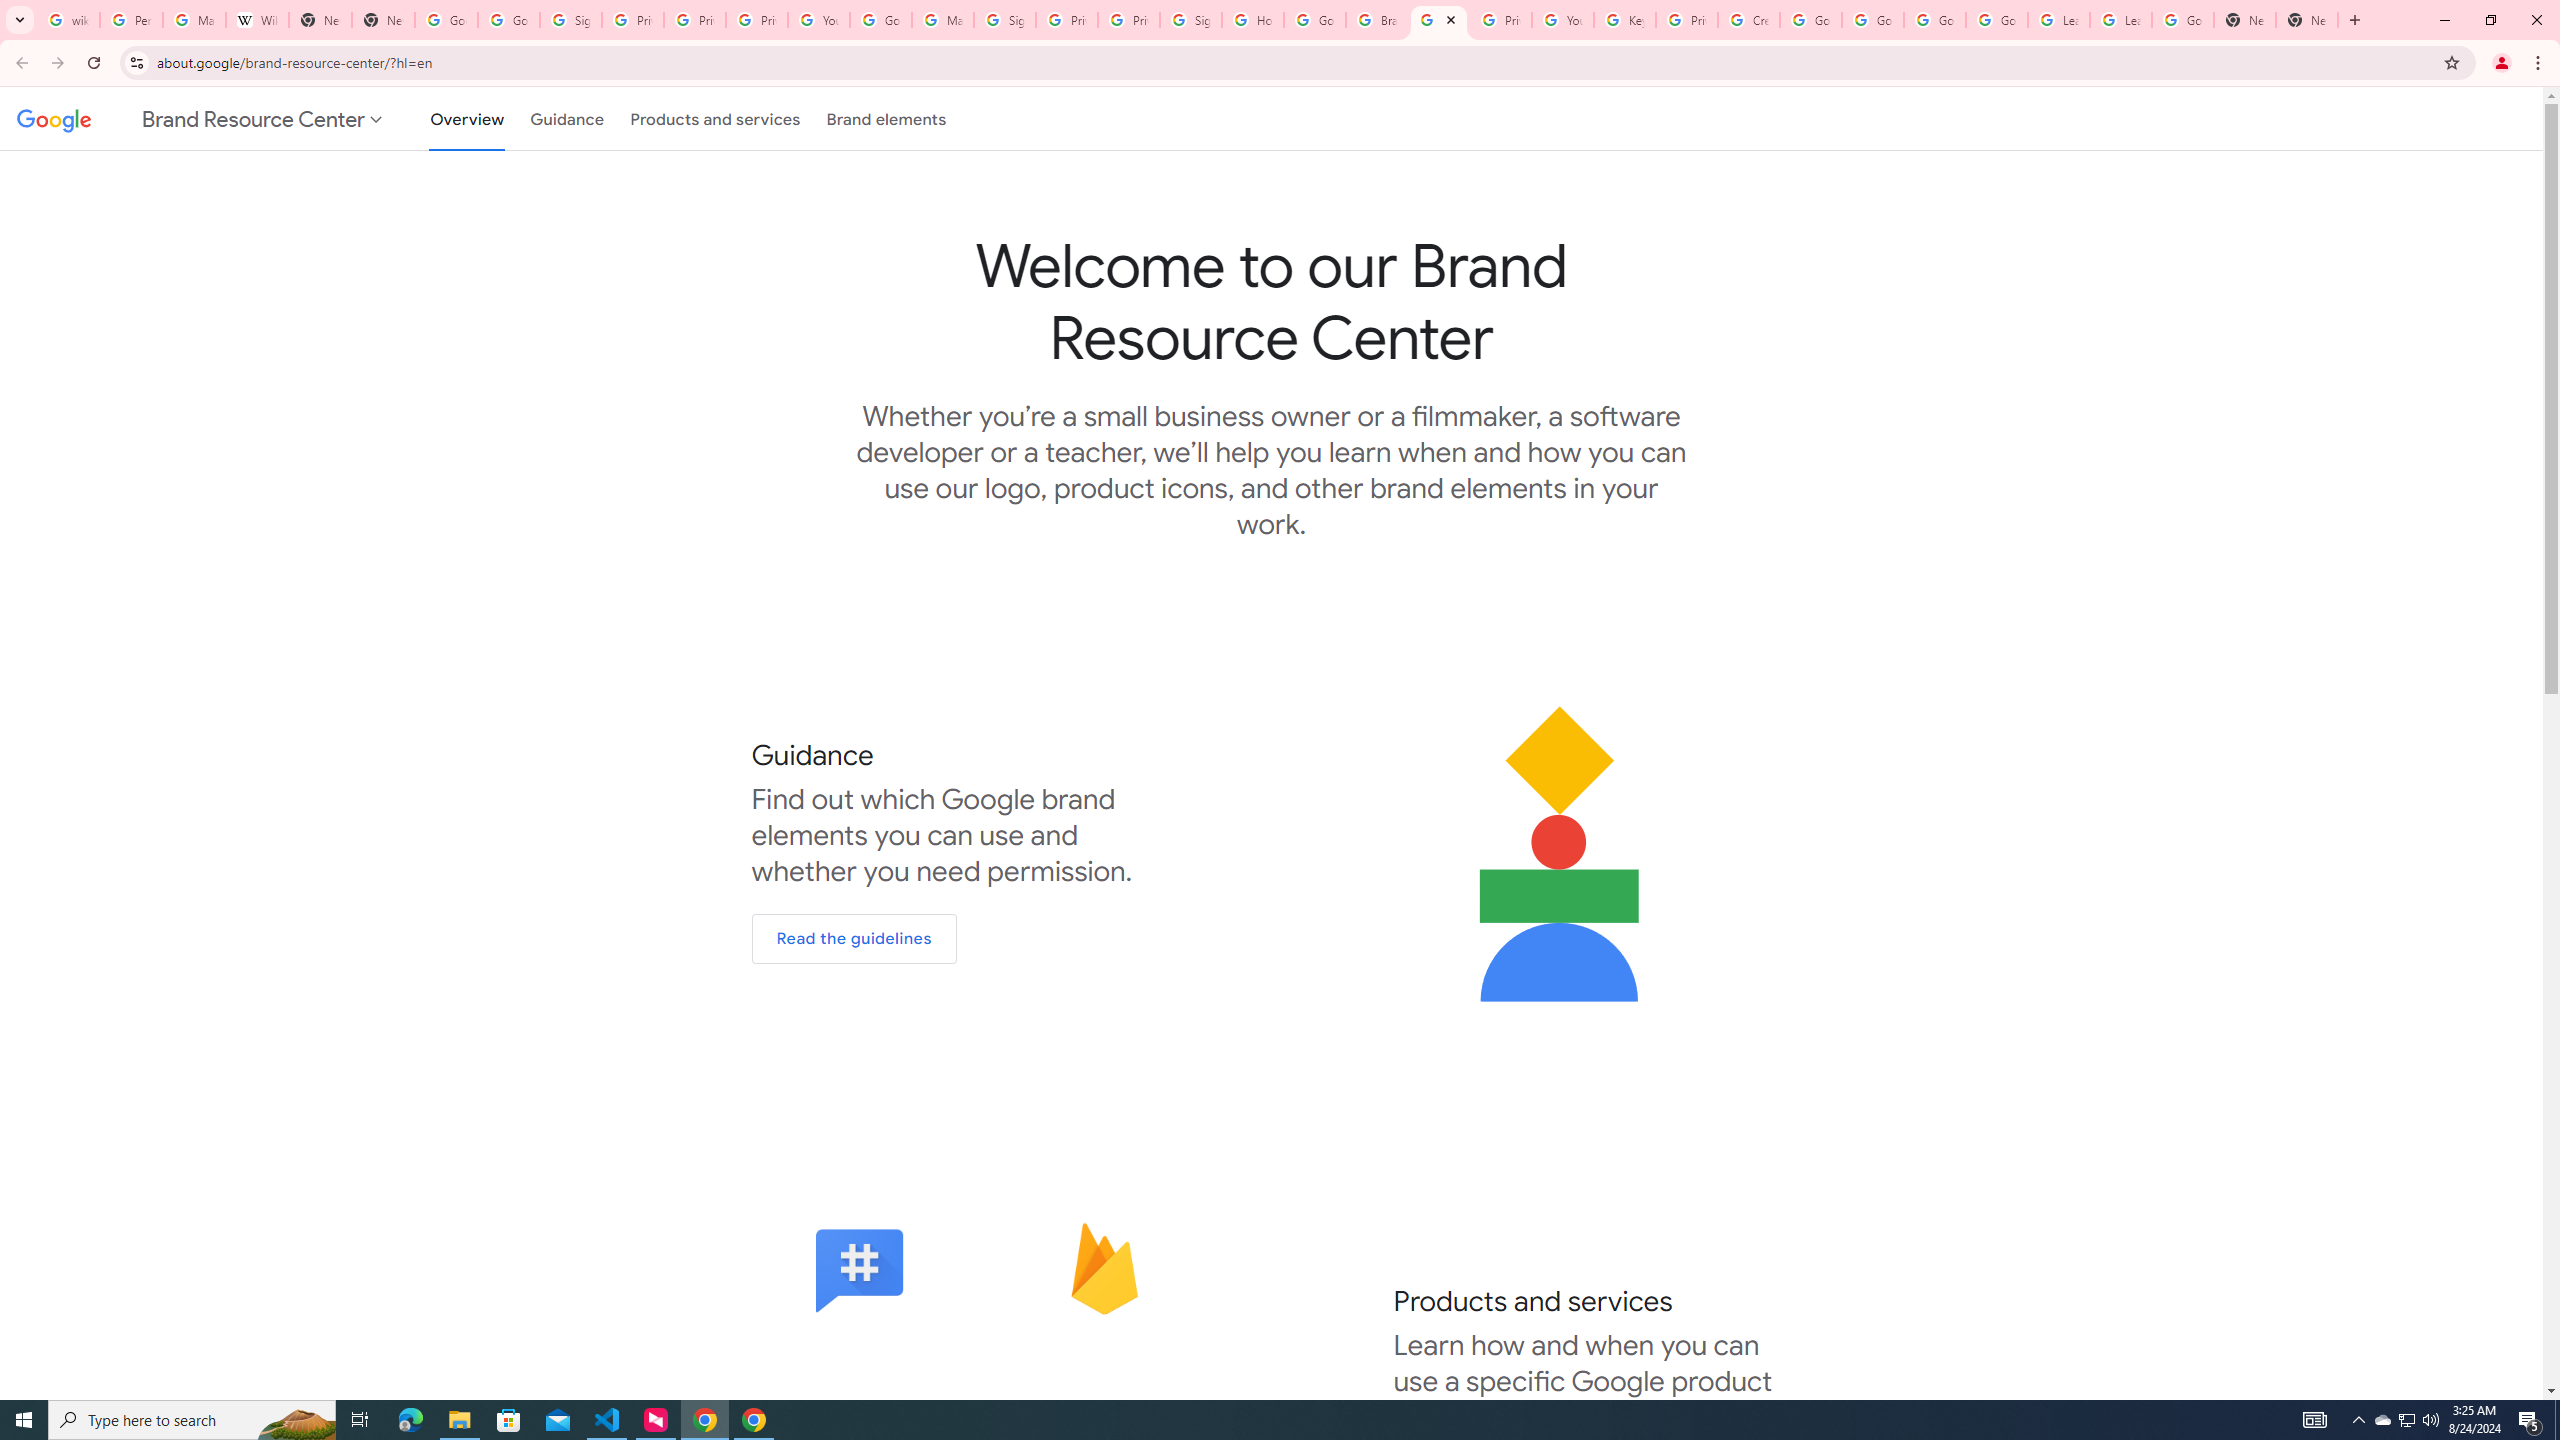  Describe the element at coordinates (1294, 62) in the screenshot. I see `Address and search bar` at that location.